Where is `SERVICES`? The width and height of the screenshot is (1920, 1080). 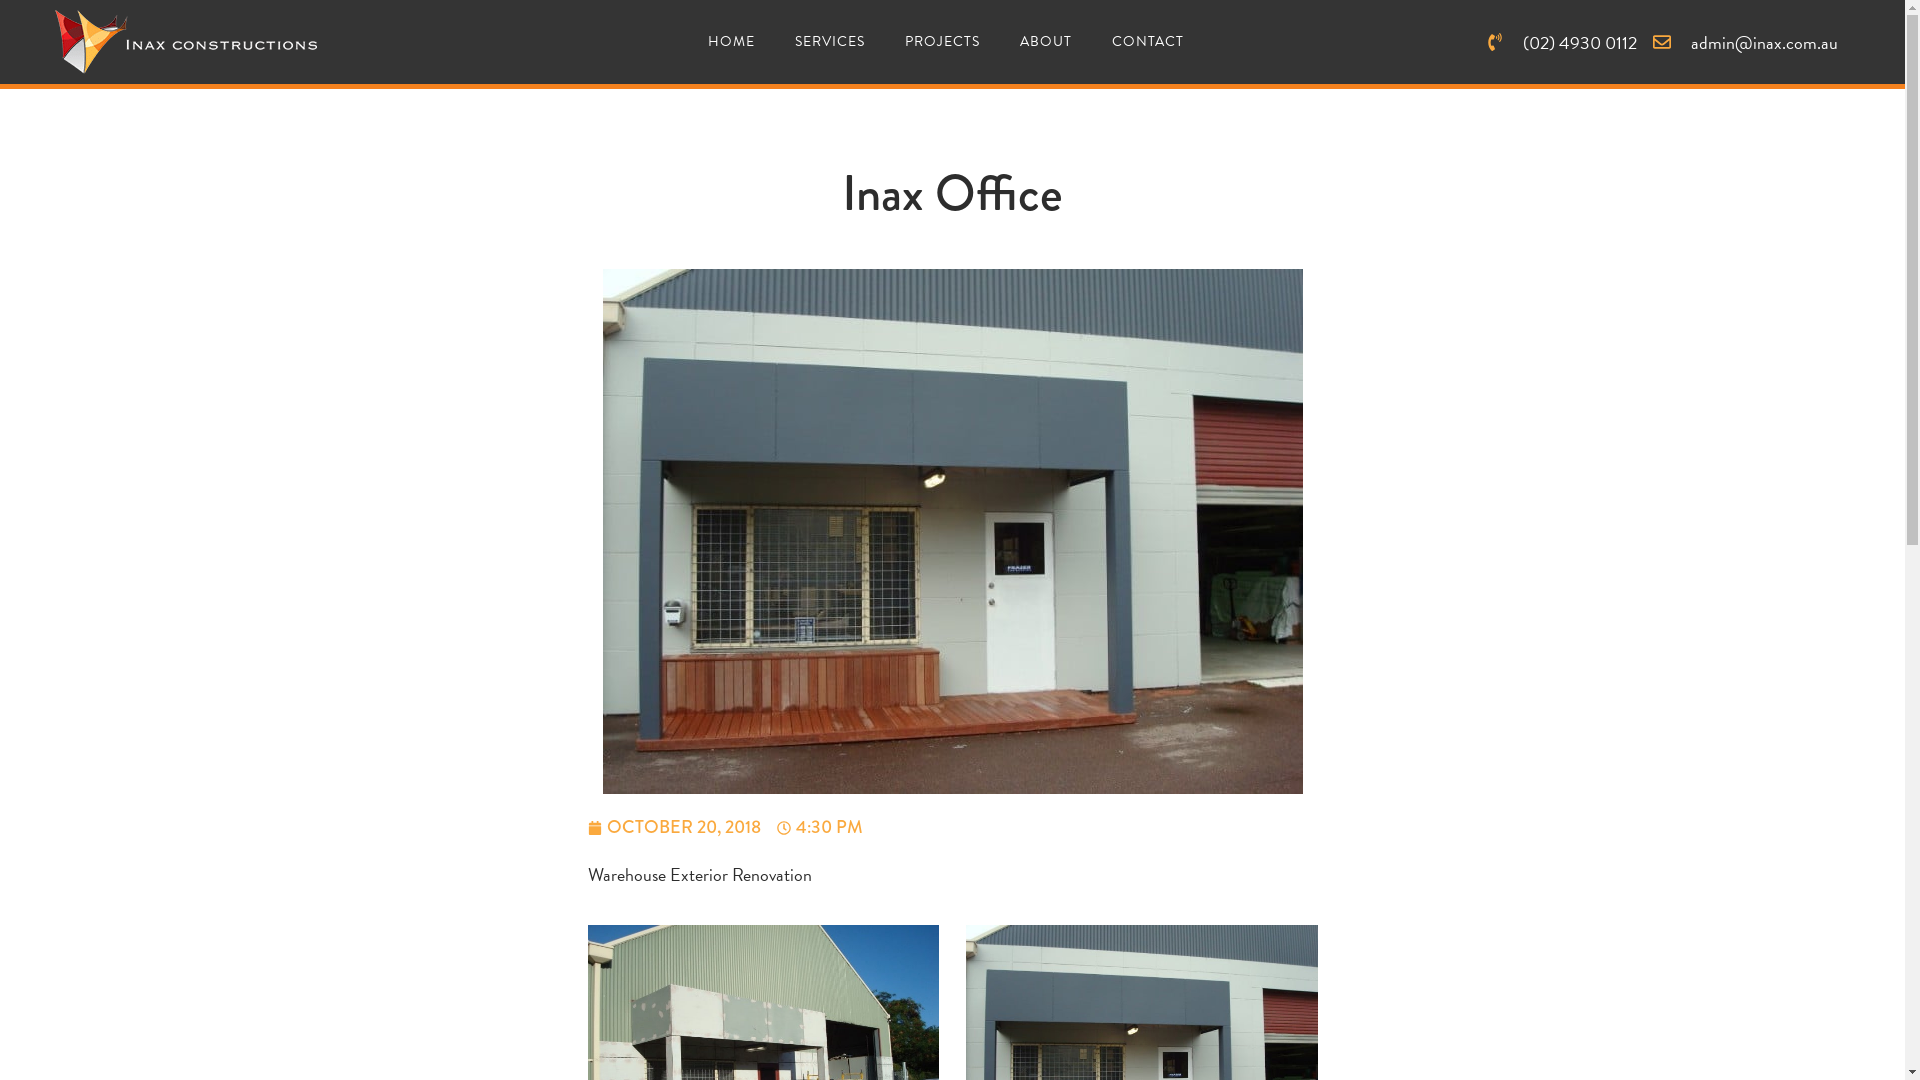
SERVICES is located at coordinates (830, 42).